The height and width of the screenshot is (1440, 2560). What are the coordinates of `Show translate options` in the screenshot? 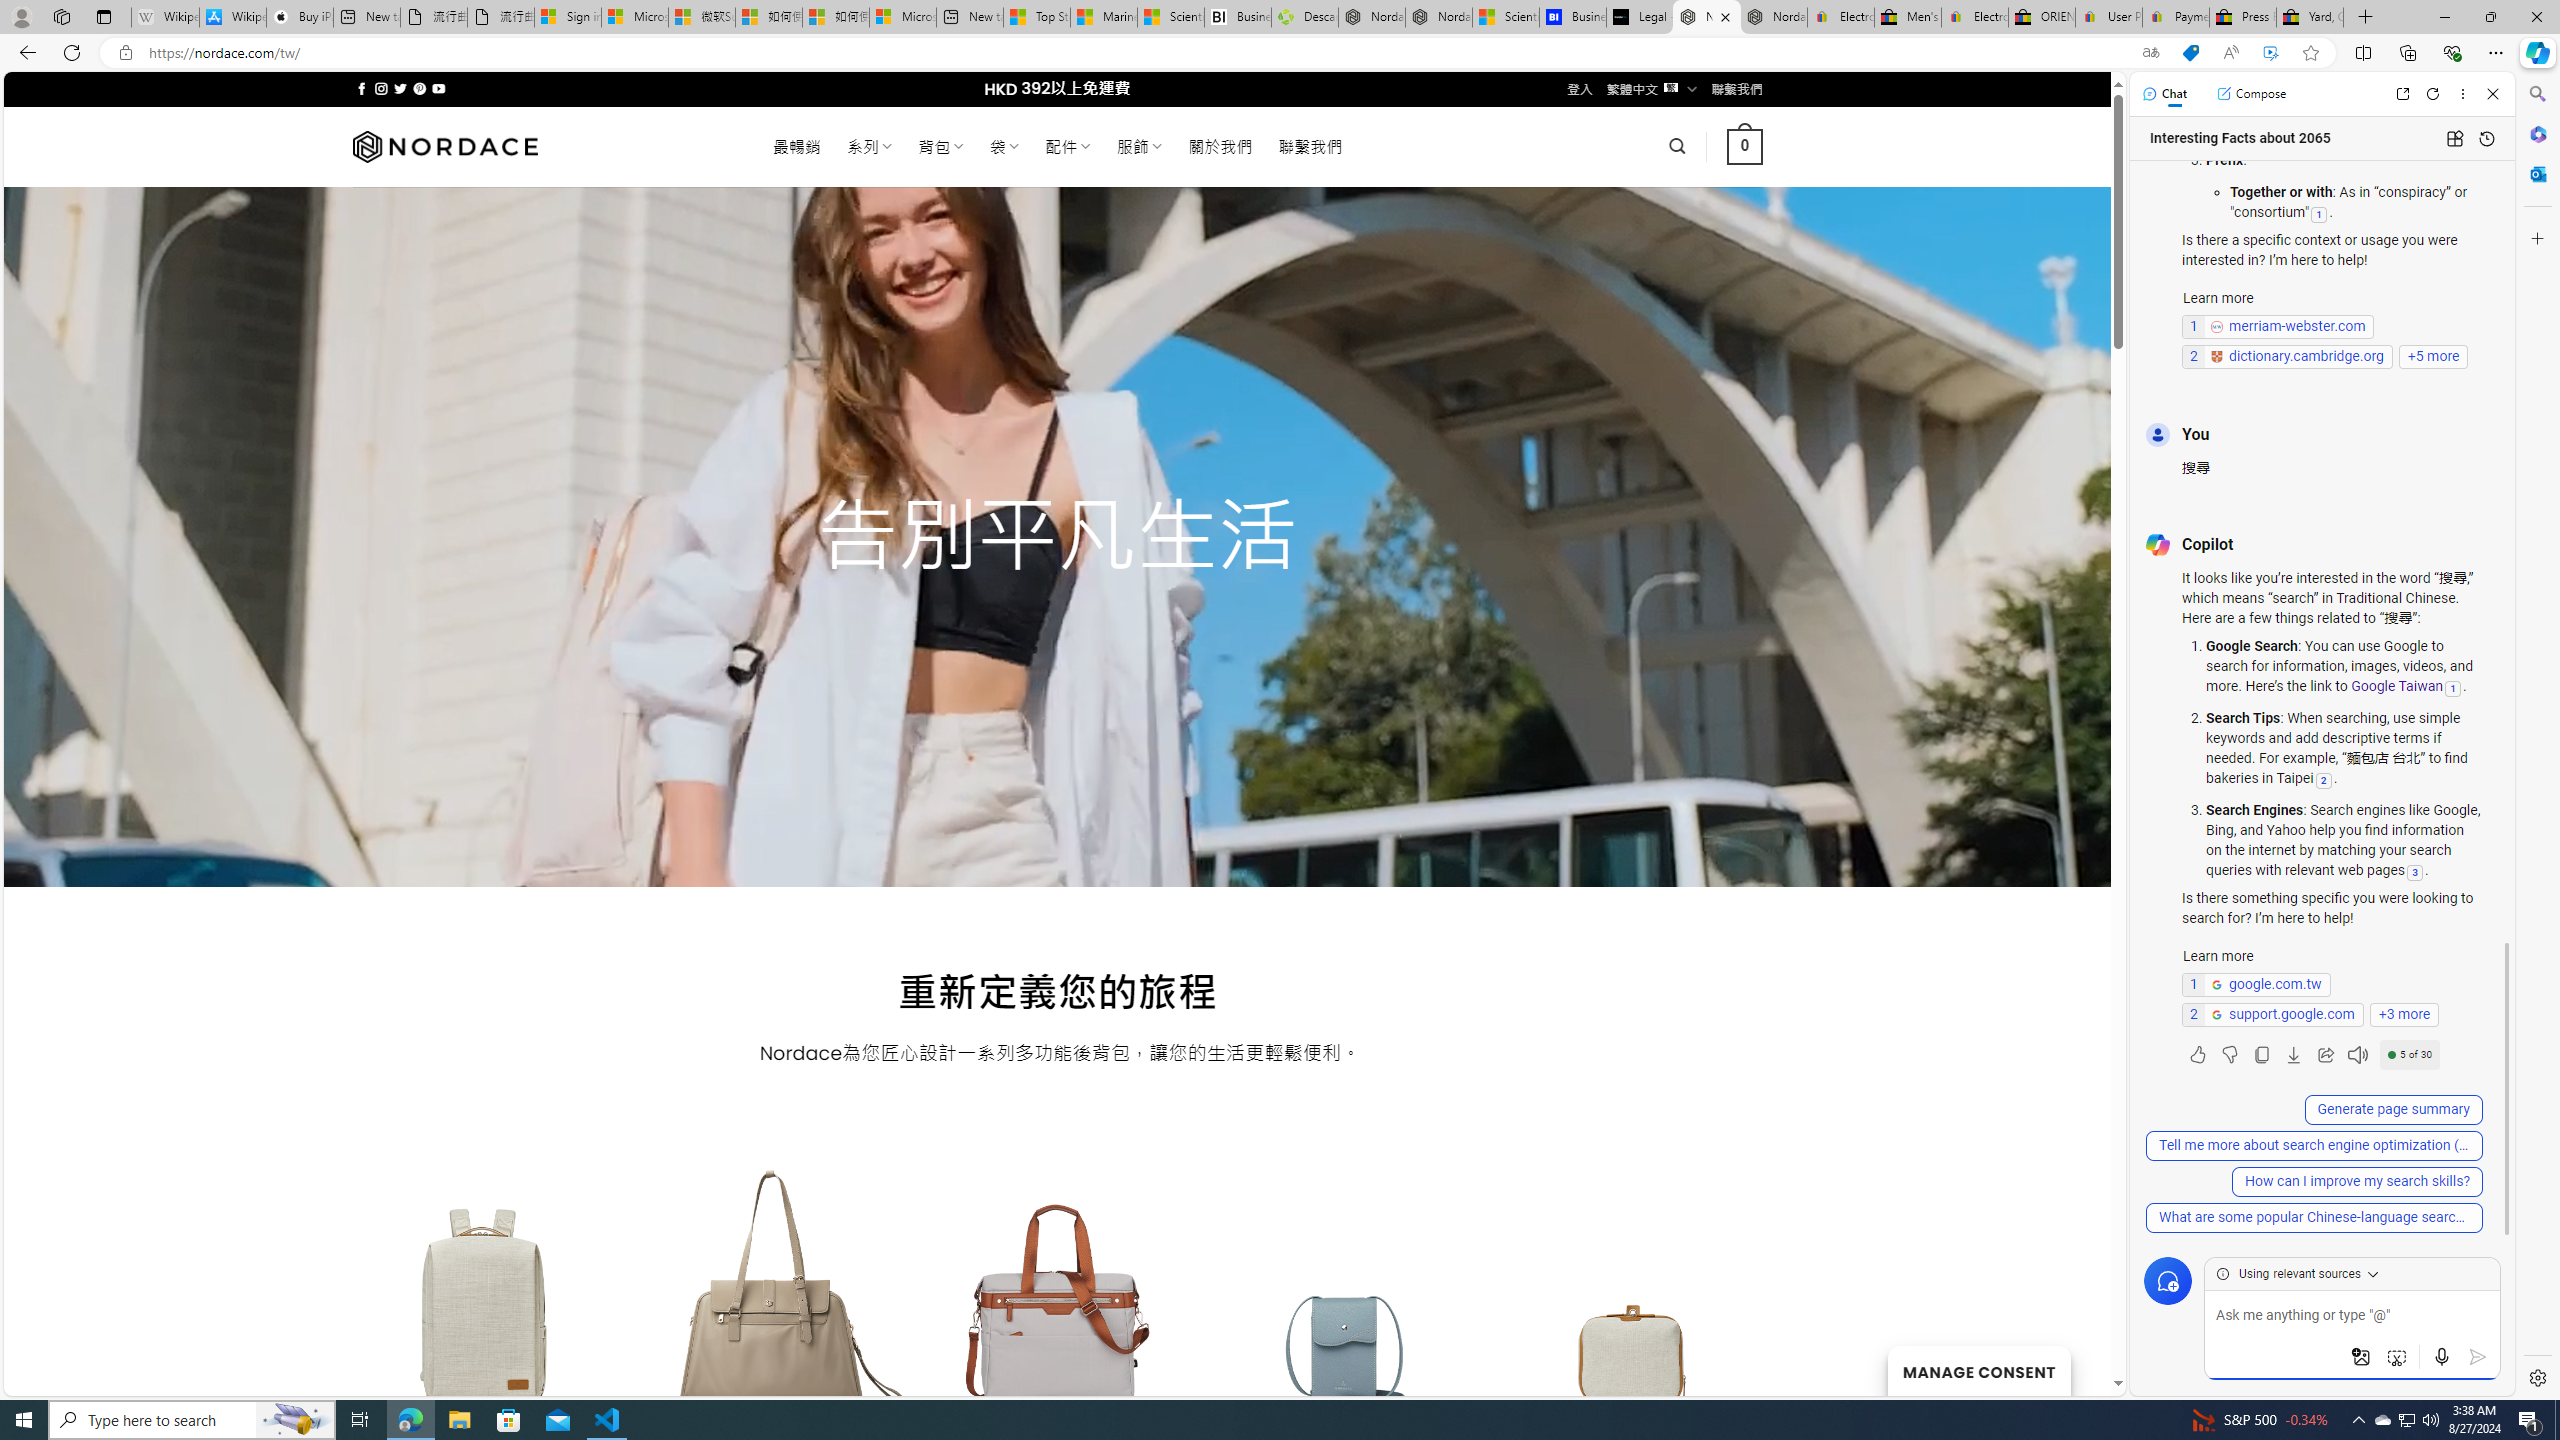 It's located at (2150, 53).